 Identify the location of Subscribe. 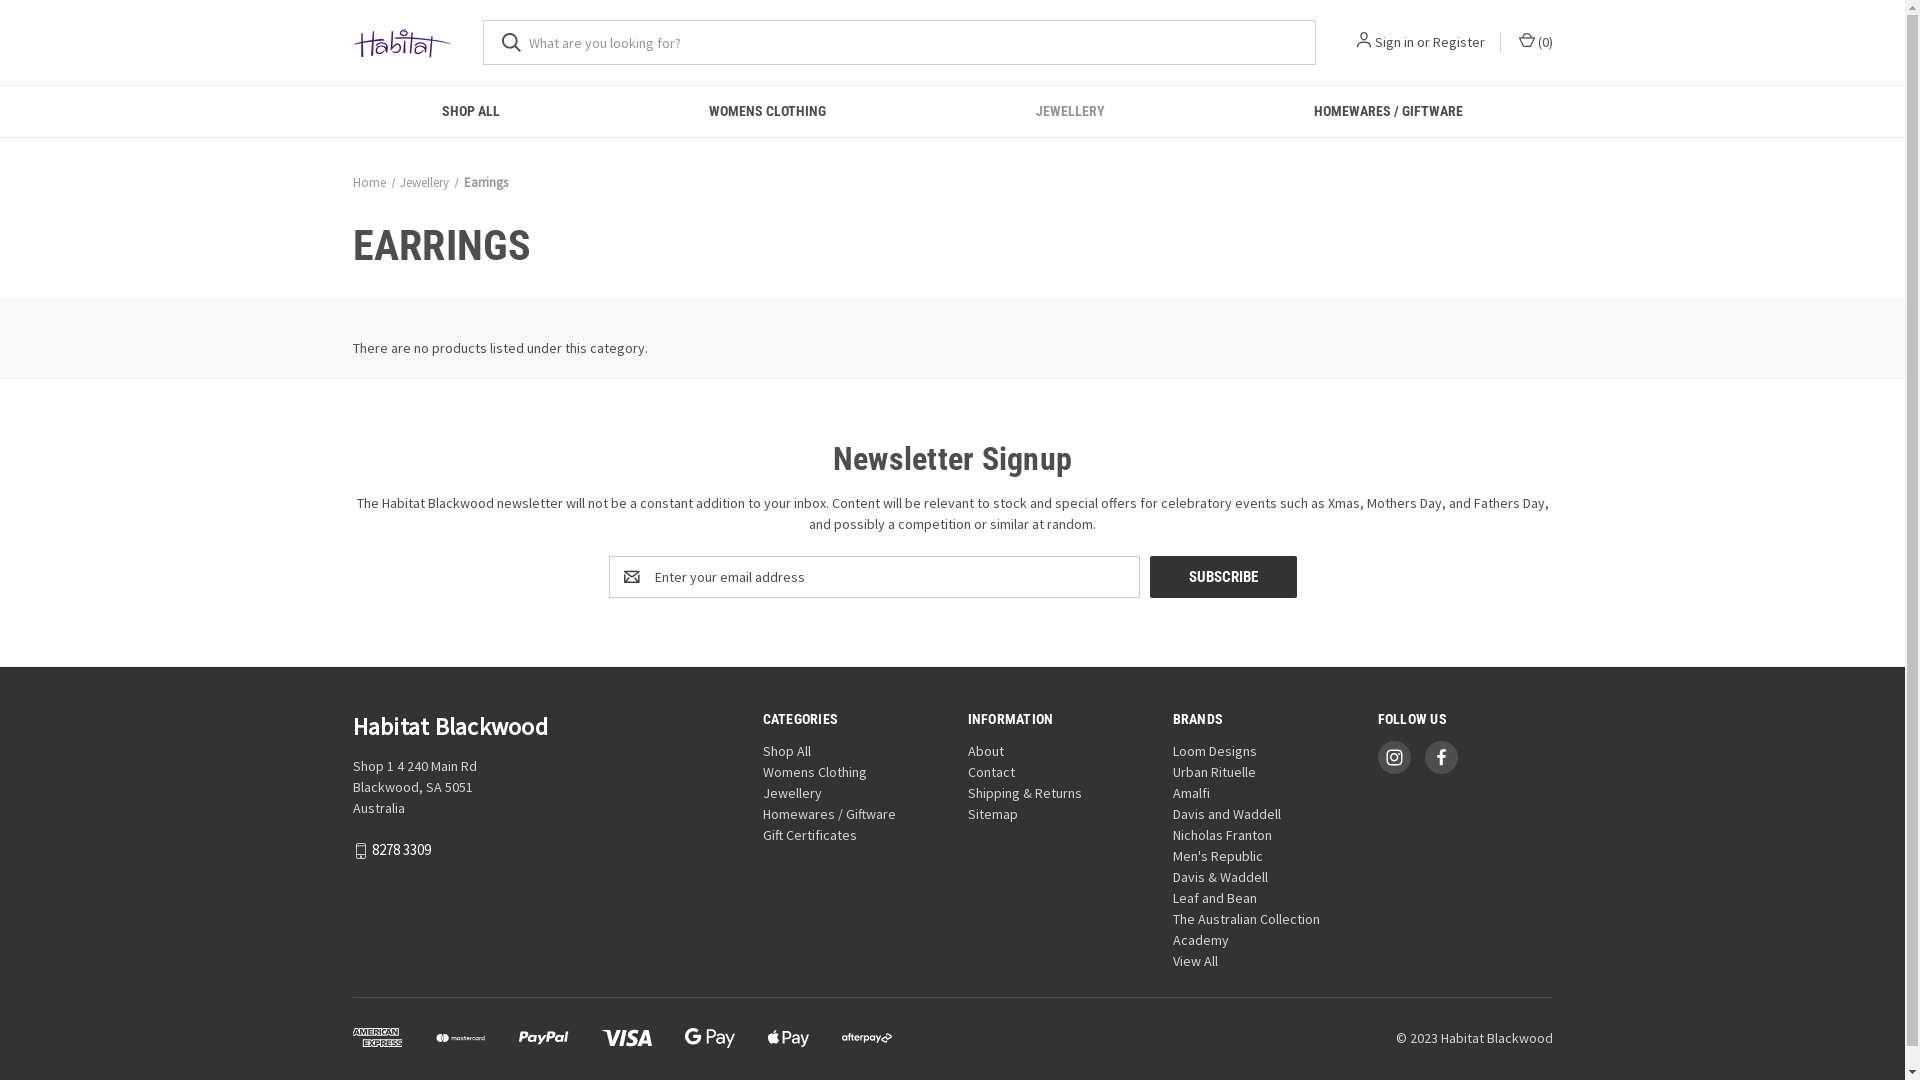
(1224, 577).